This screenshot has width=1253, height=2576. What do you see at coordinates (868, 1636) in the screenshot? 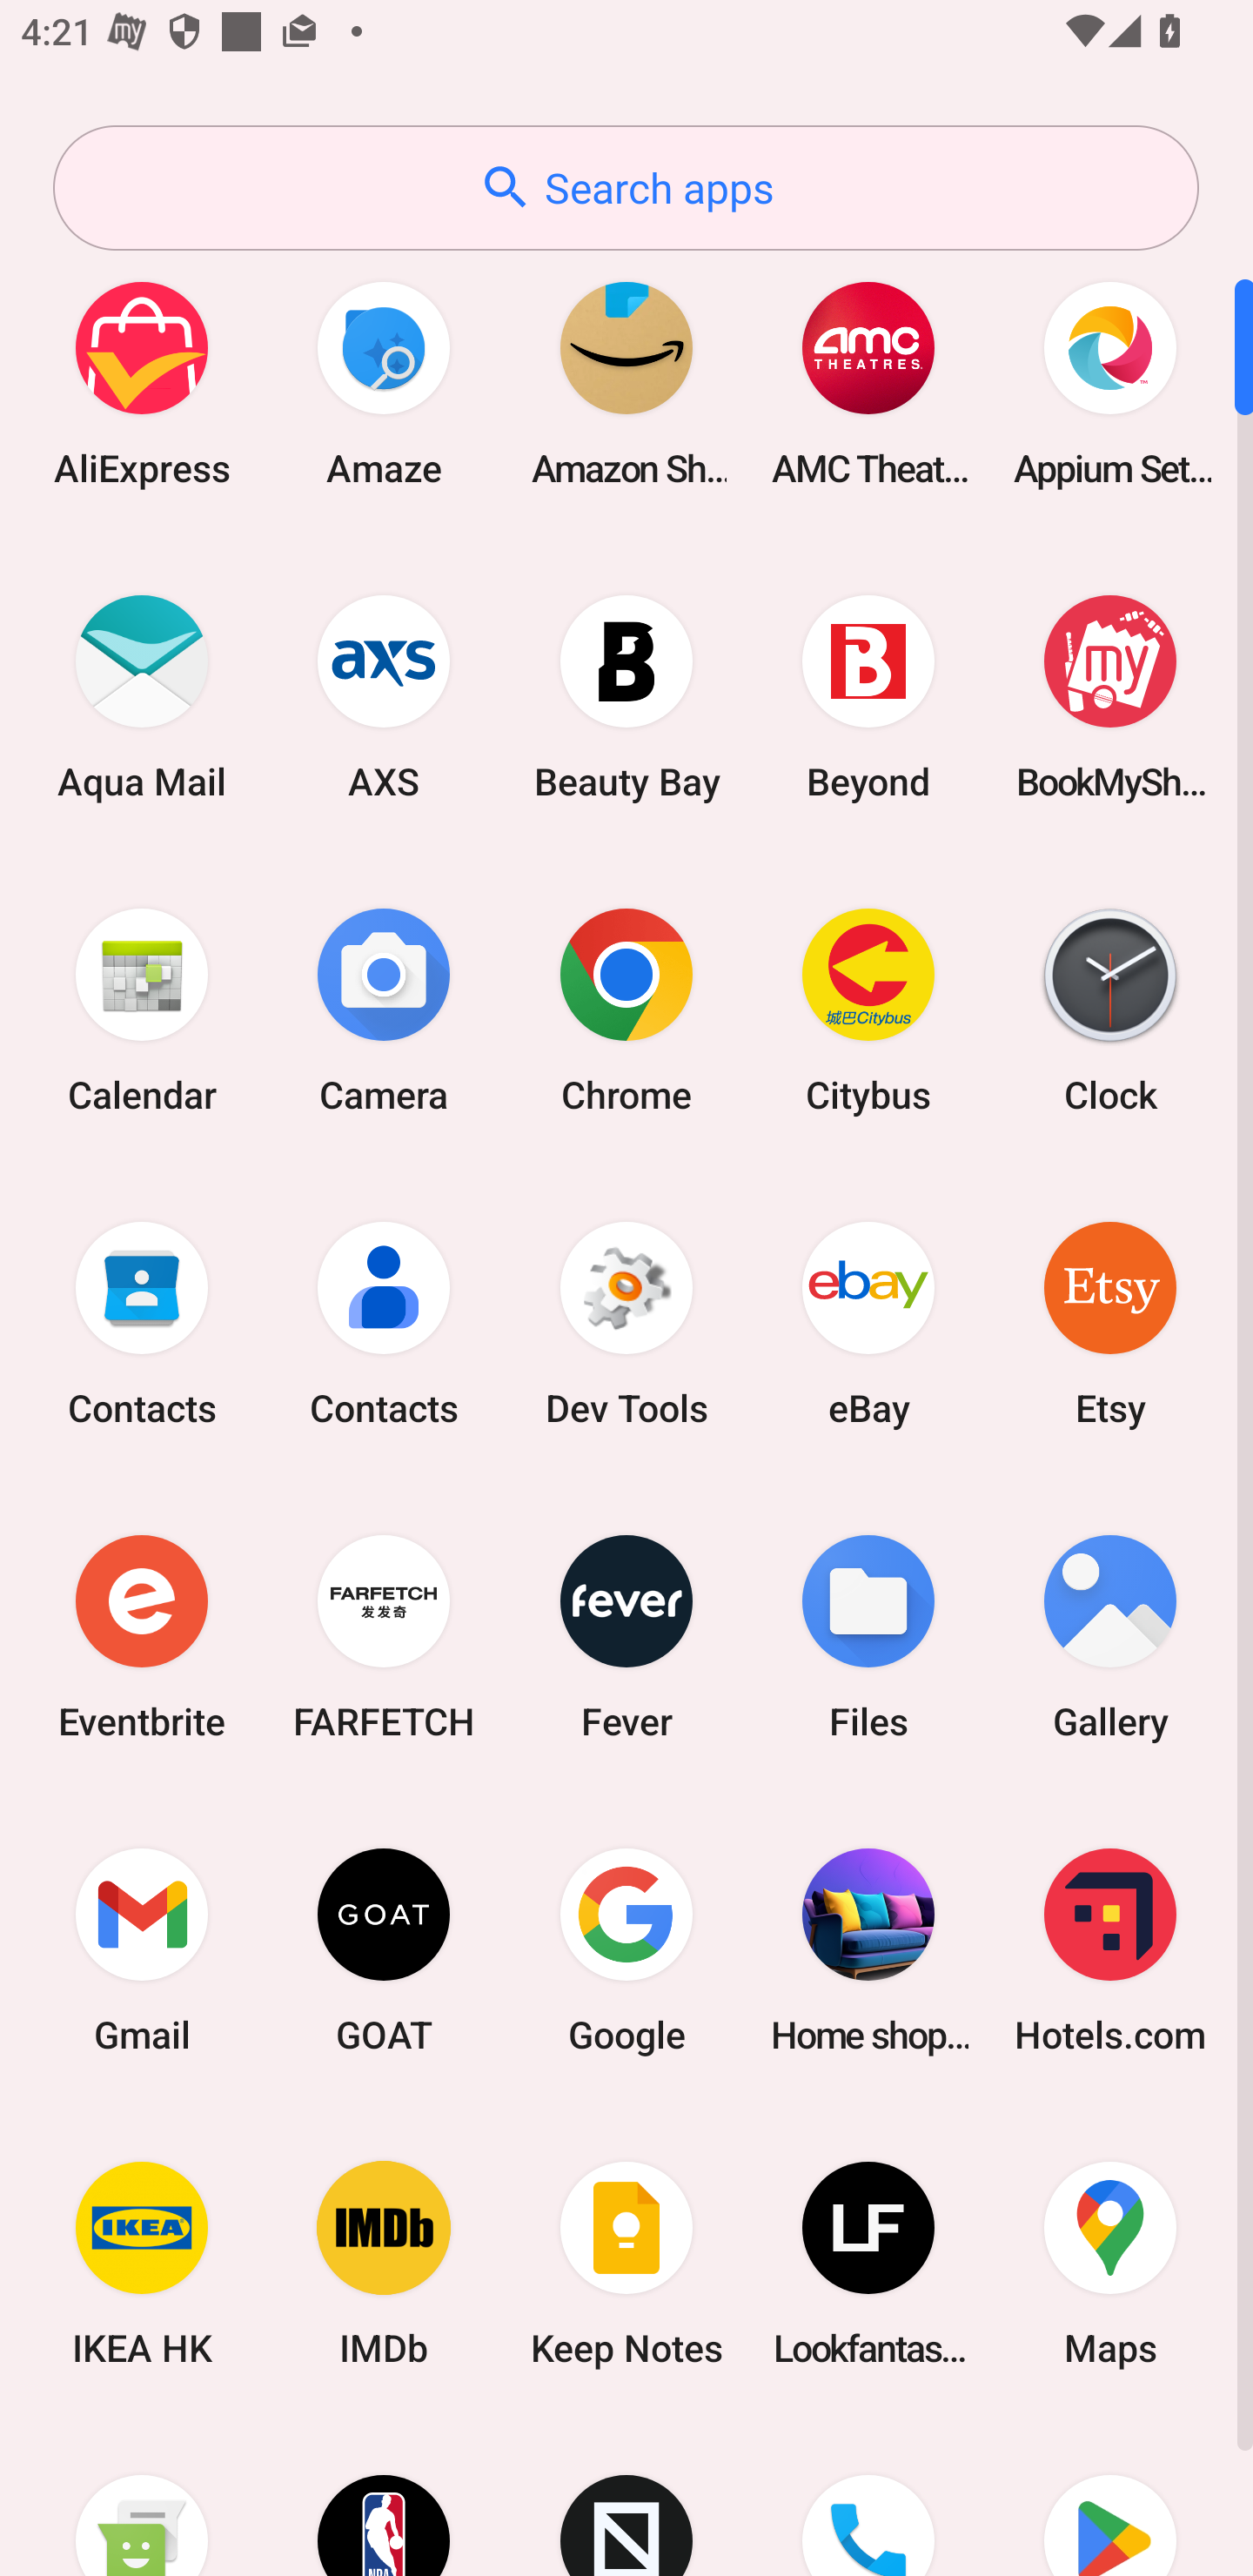
I see `Files` at bounding box center [868, 1636].